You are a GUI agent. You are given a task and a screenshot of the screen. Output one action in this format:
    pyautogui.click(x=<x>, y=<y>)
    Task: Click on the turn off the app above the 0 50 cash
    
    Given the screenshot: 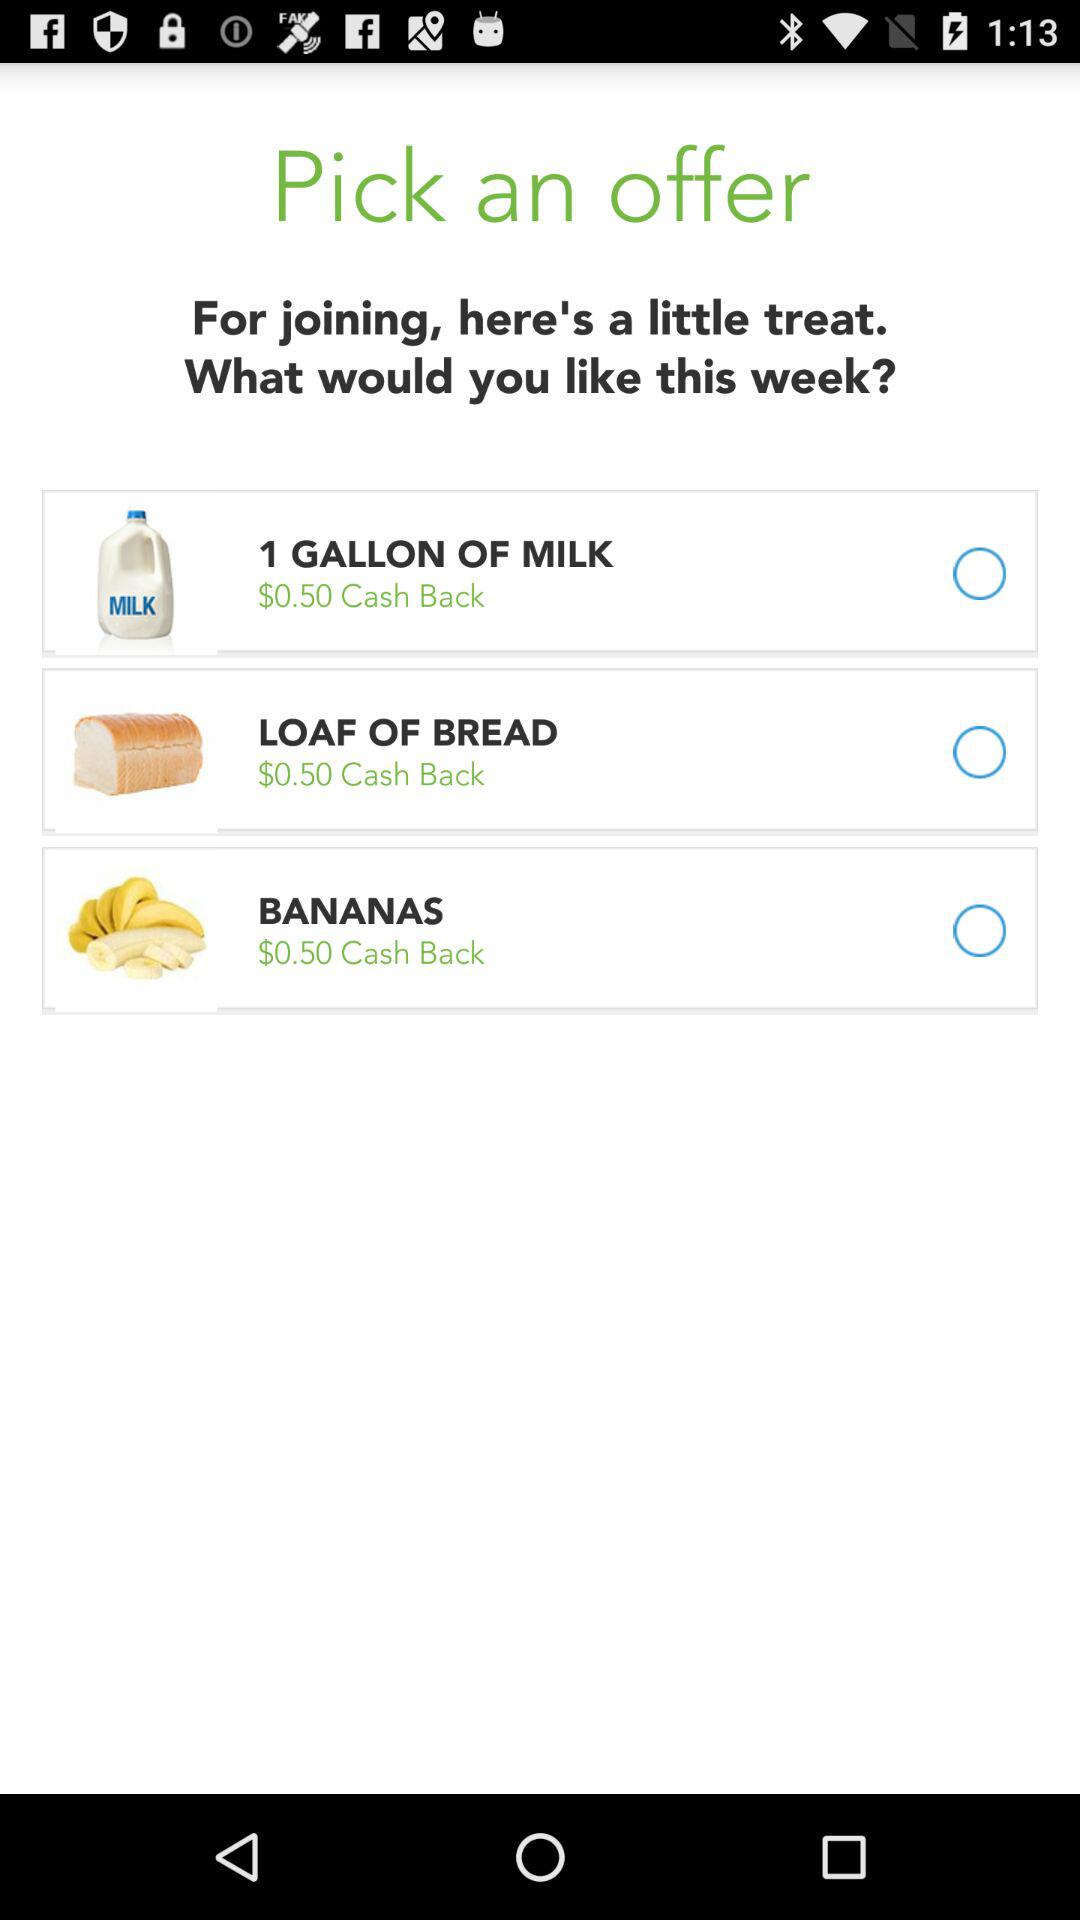 What is the action you would take?
    pyautogui.click(x=351, y=910)
    